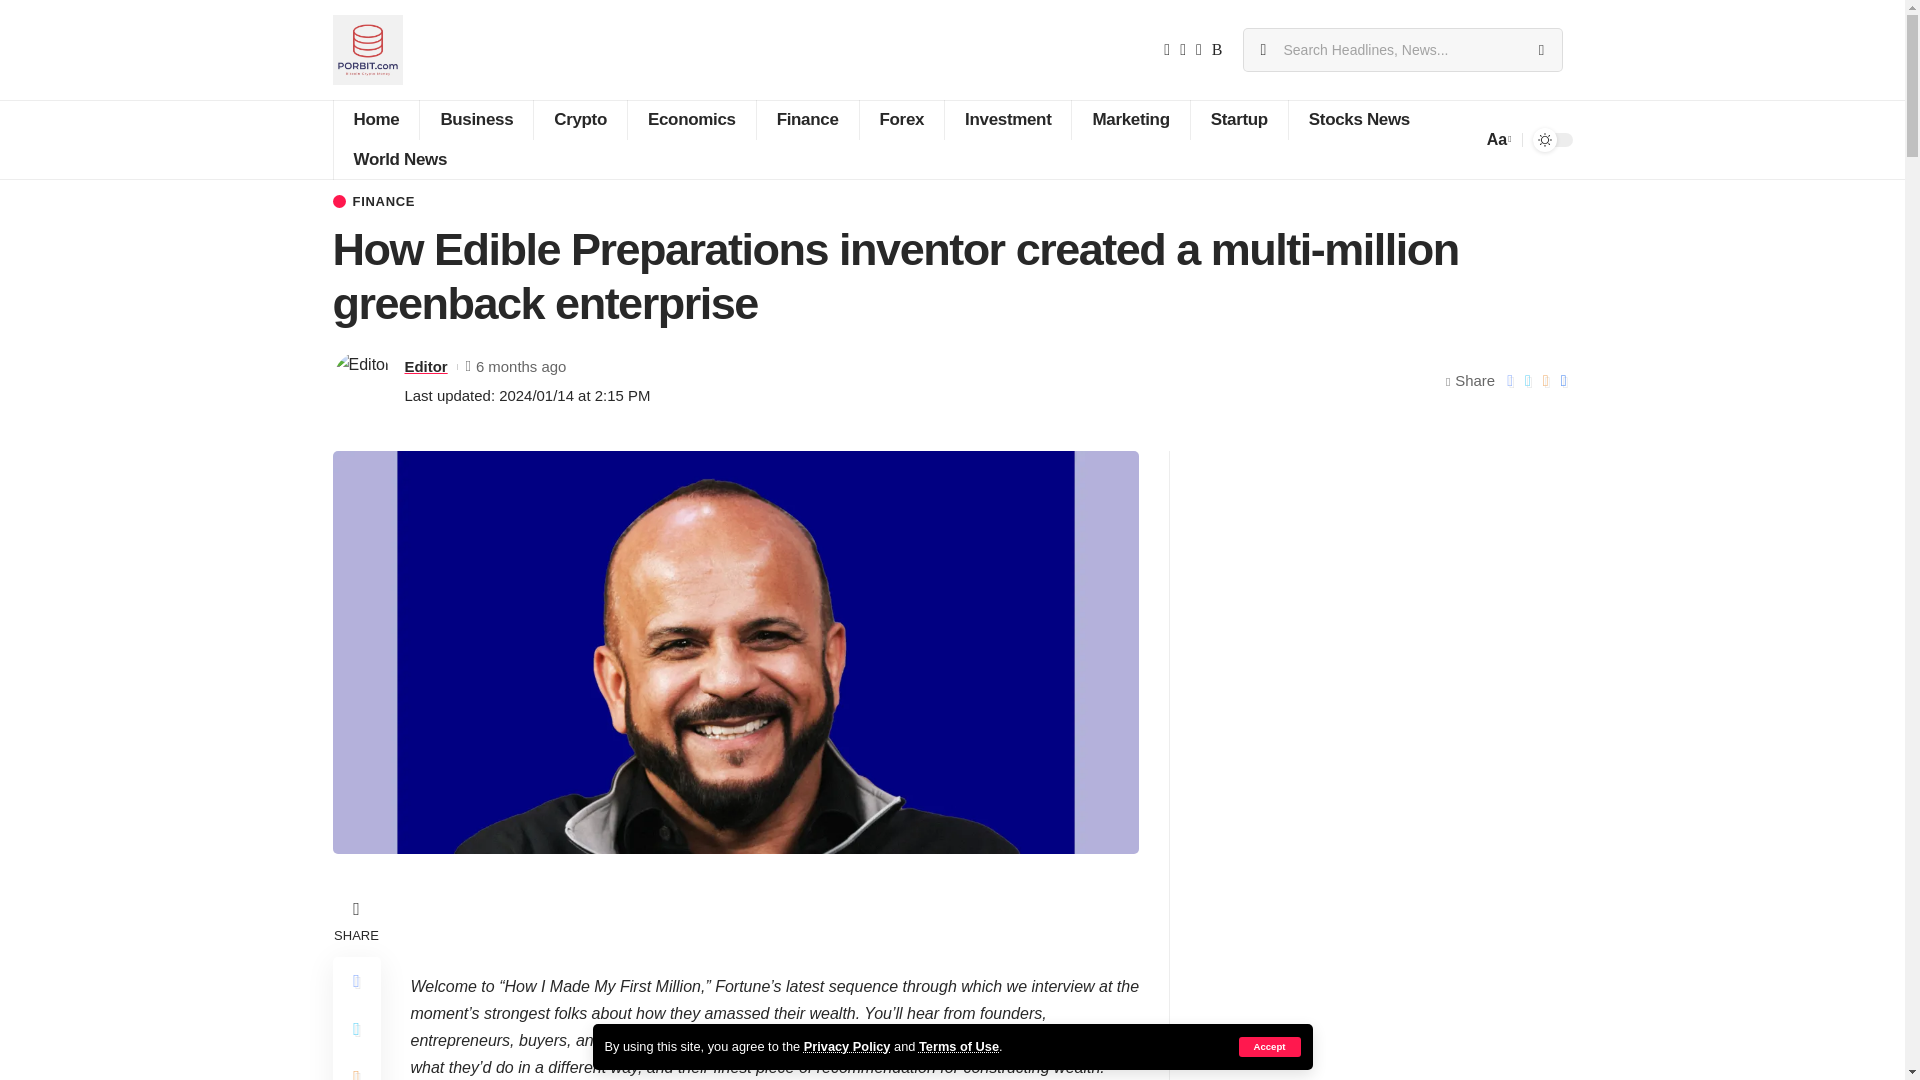  What do you see at coordinates (1359, 120) in the screenshot?
I see `Stocks News` at bounding box center [1359, 120].